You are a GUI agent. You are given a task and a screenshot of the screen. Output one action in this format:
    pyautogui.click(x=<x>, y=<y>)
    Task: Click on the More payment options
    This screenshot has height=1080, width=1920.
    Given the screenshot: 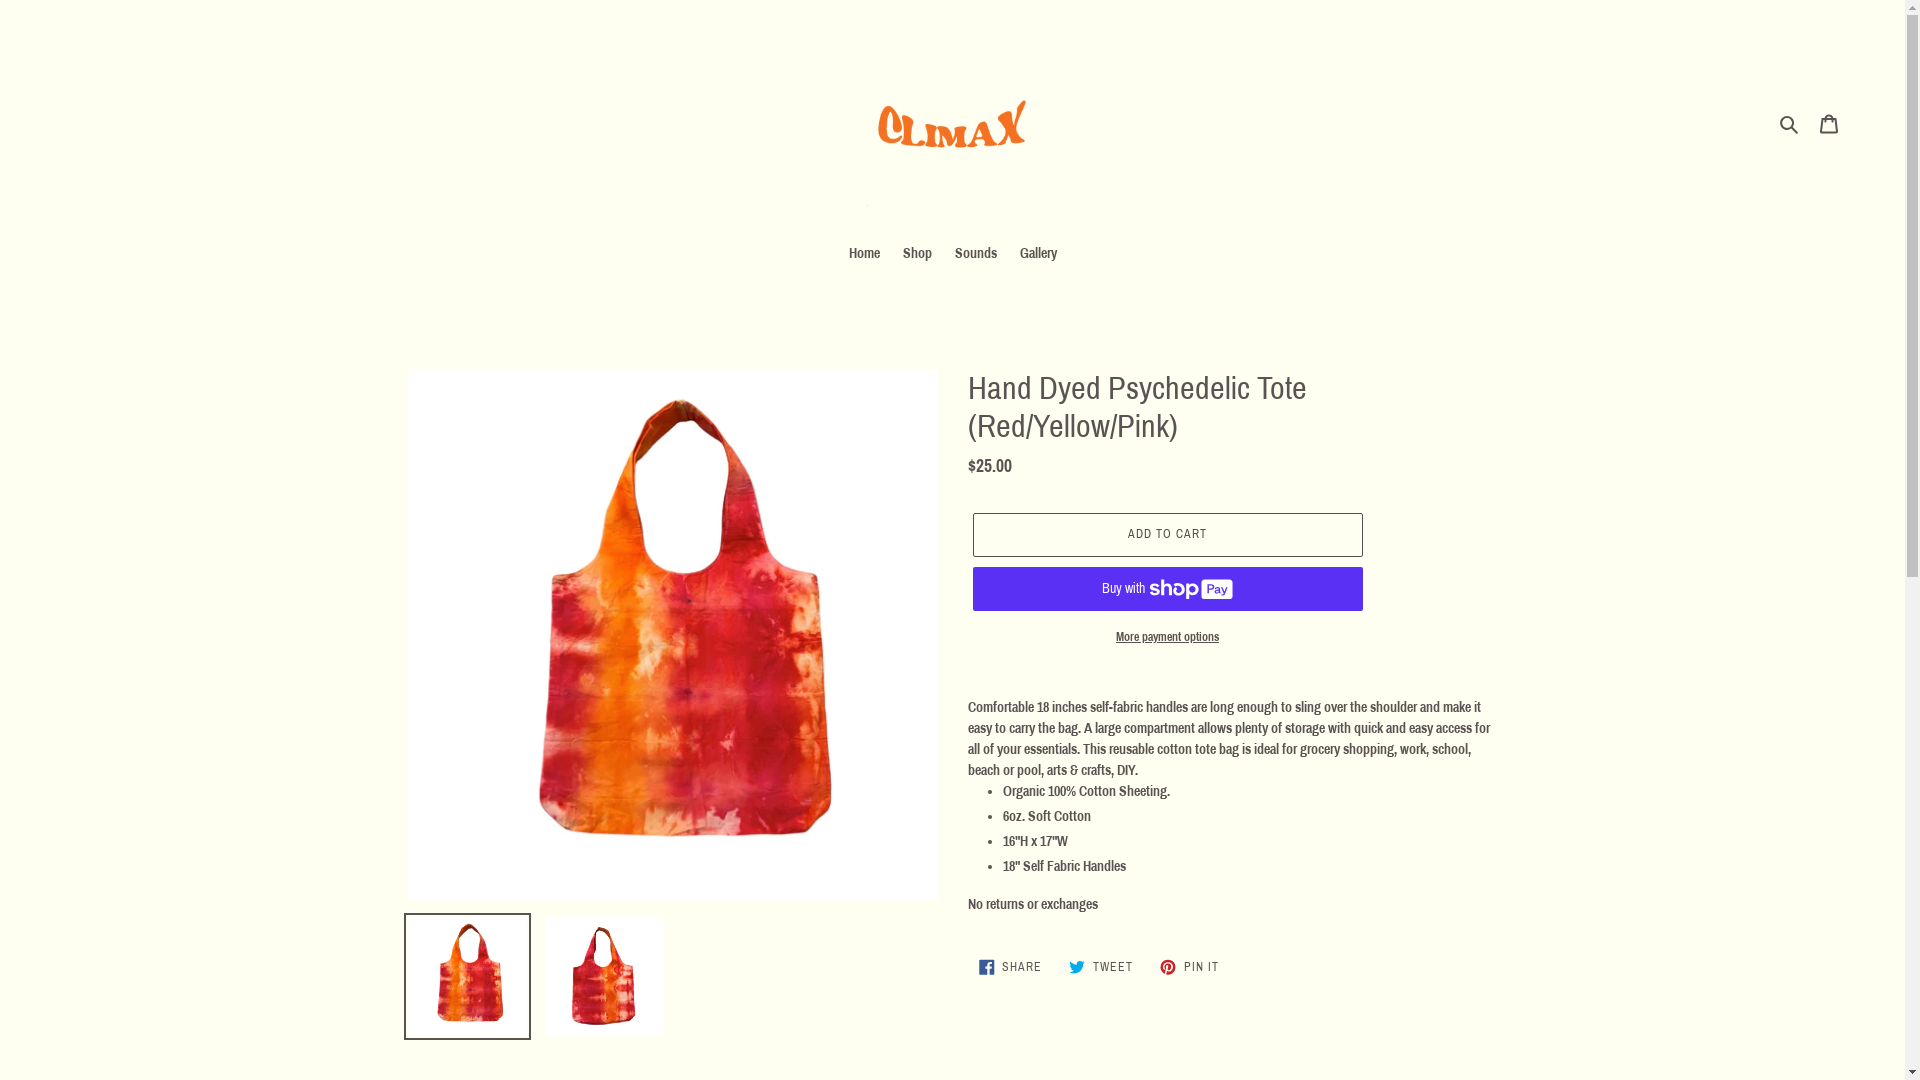 What is the action you would take?
    pyautogui.click(x=1167, y=637)
    